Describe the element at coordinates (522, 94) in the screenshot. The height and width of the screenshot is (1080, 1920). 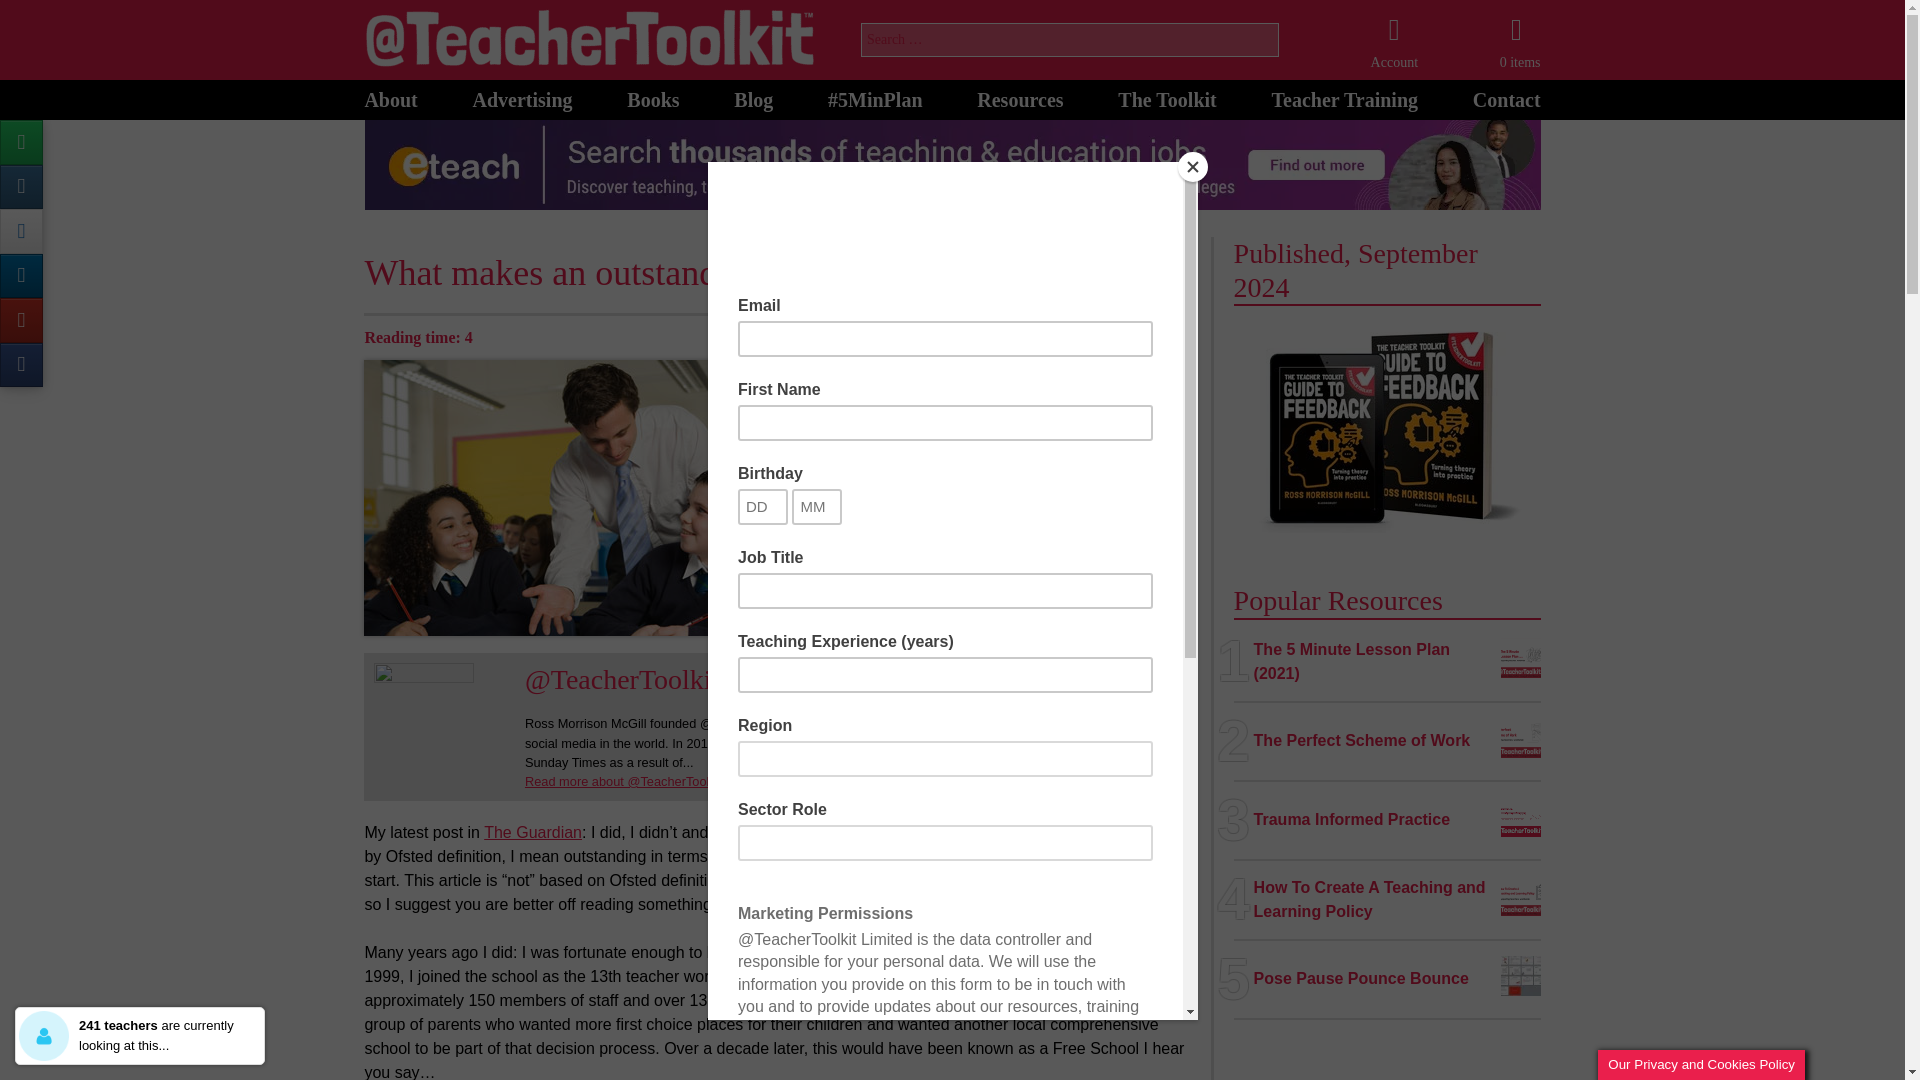
I see `Advertising` at that location.